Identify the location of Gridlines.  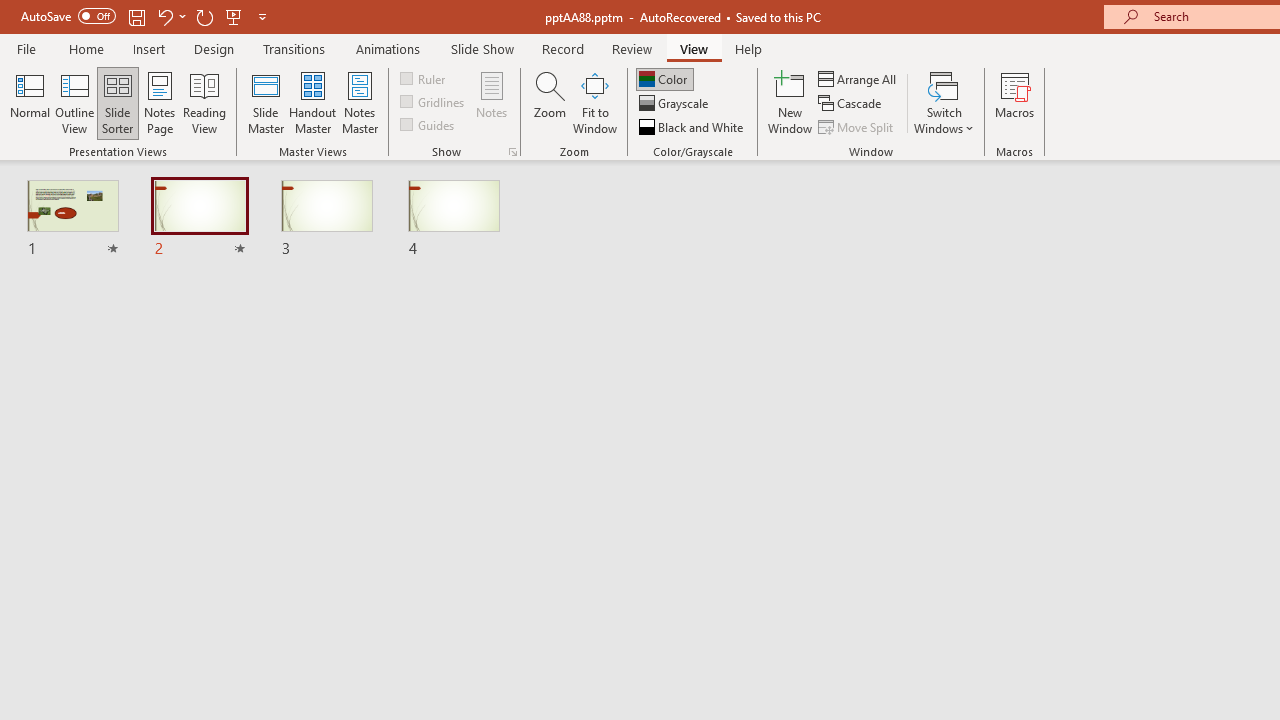
(434, 102).